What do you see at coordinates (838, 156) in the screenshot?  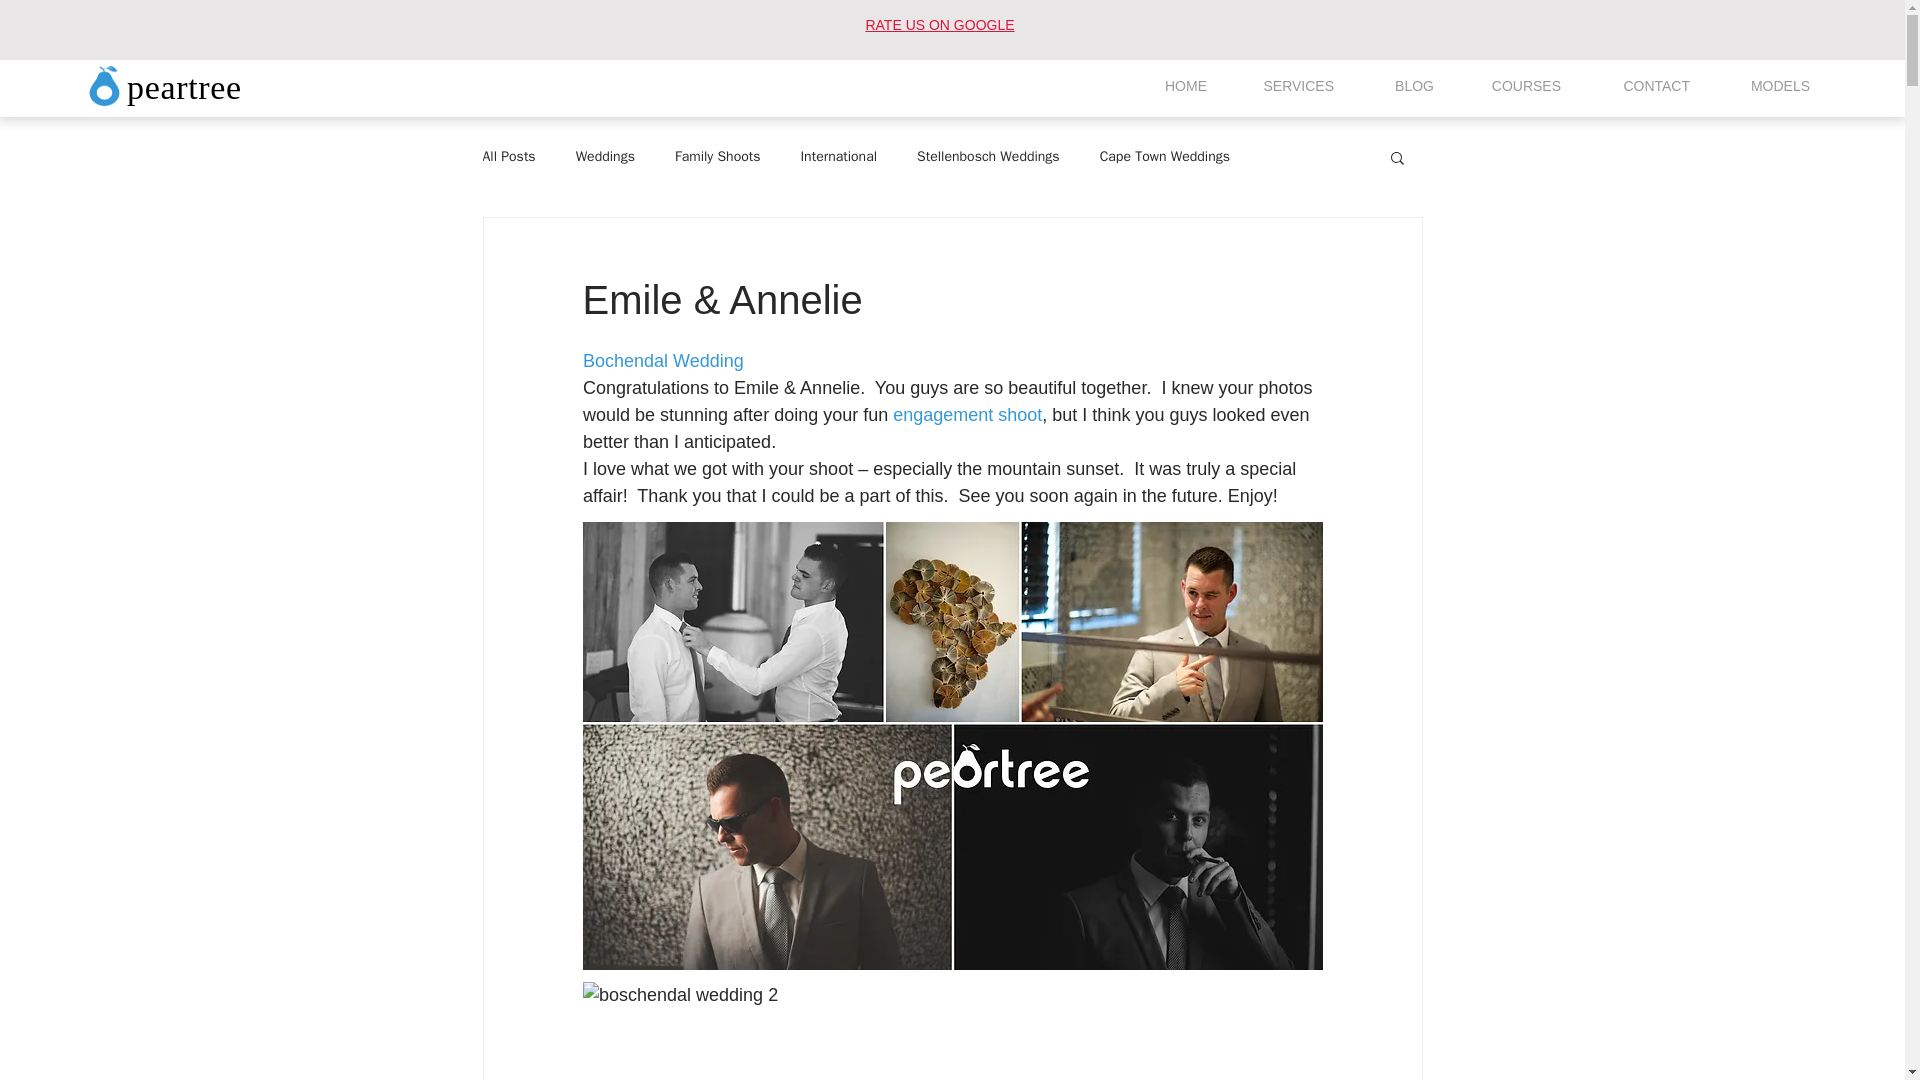 I see `International` at bounding box center [838, 156].